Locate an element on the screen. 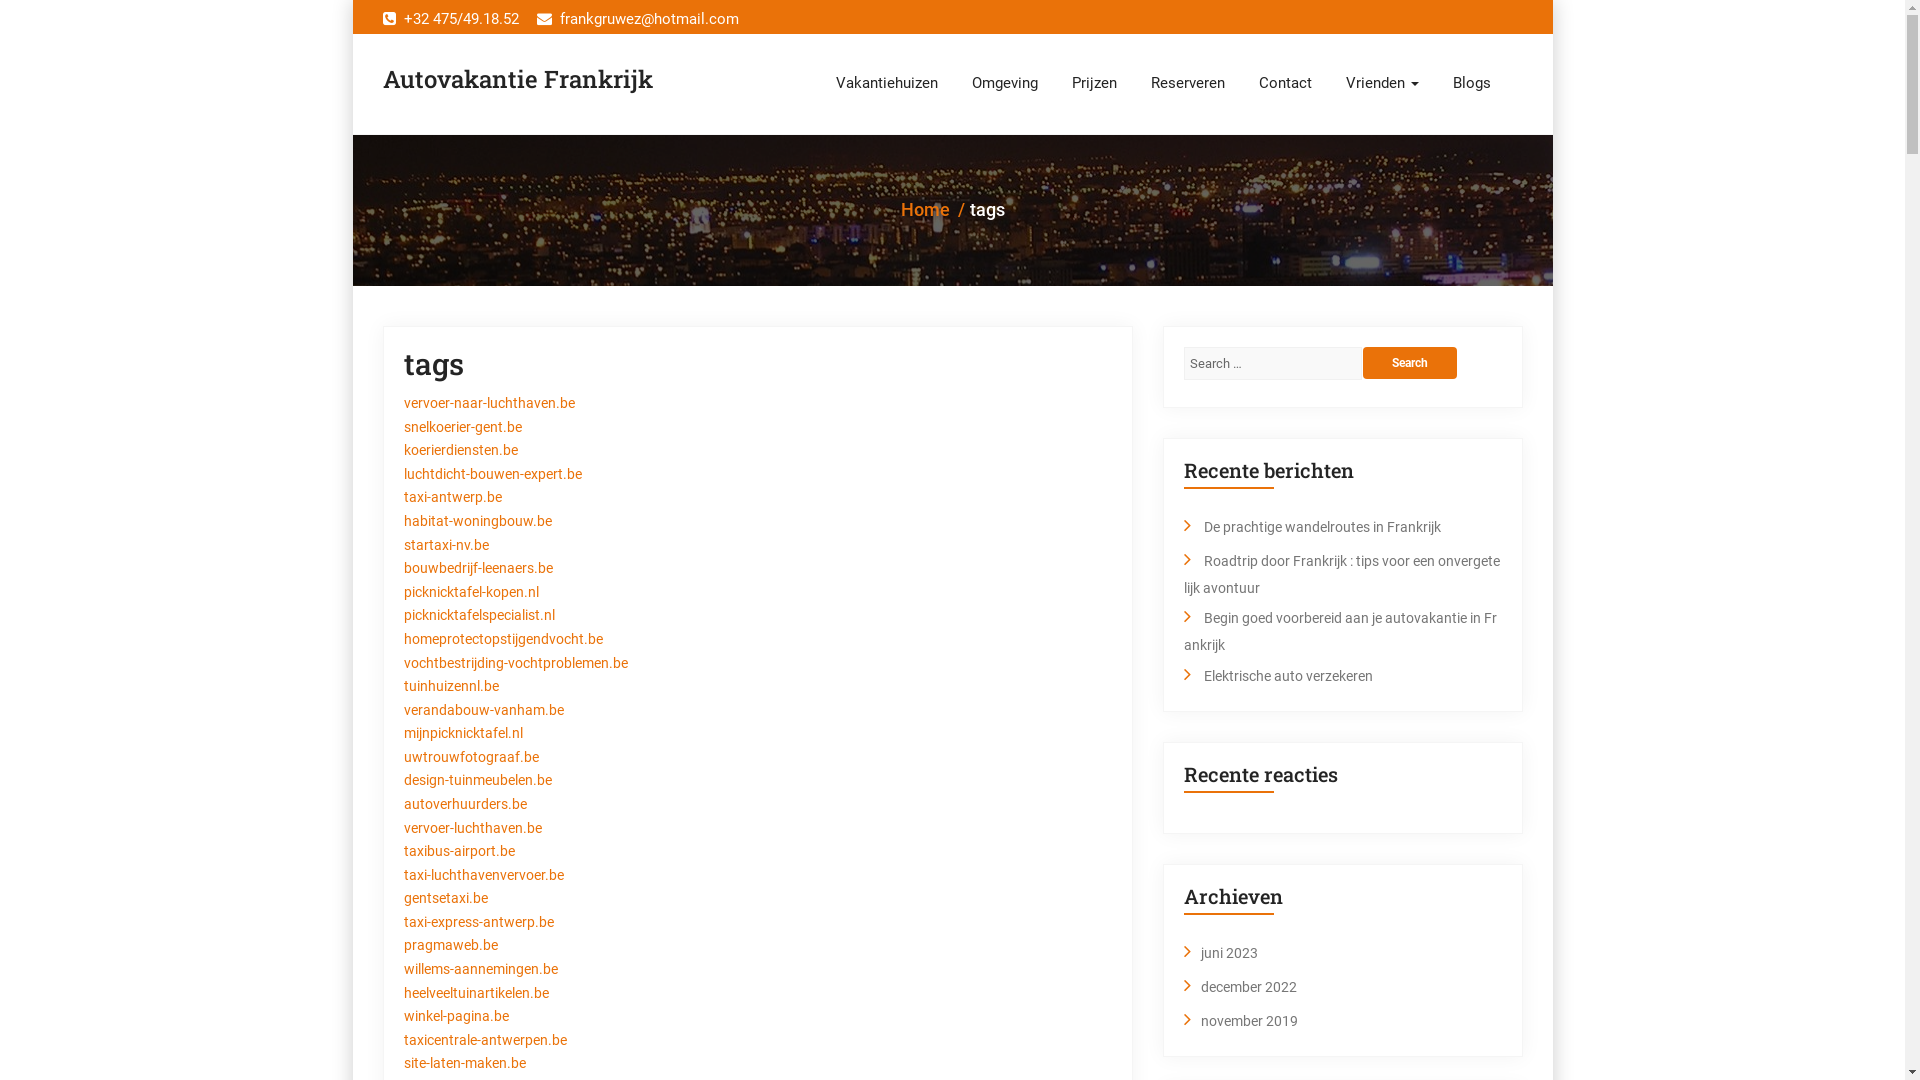  willems-aannemingen.be is located at coordinates (481, 970).